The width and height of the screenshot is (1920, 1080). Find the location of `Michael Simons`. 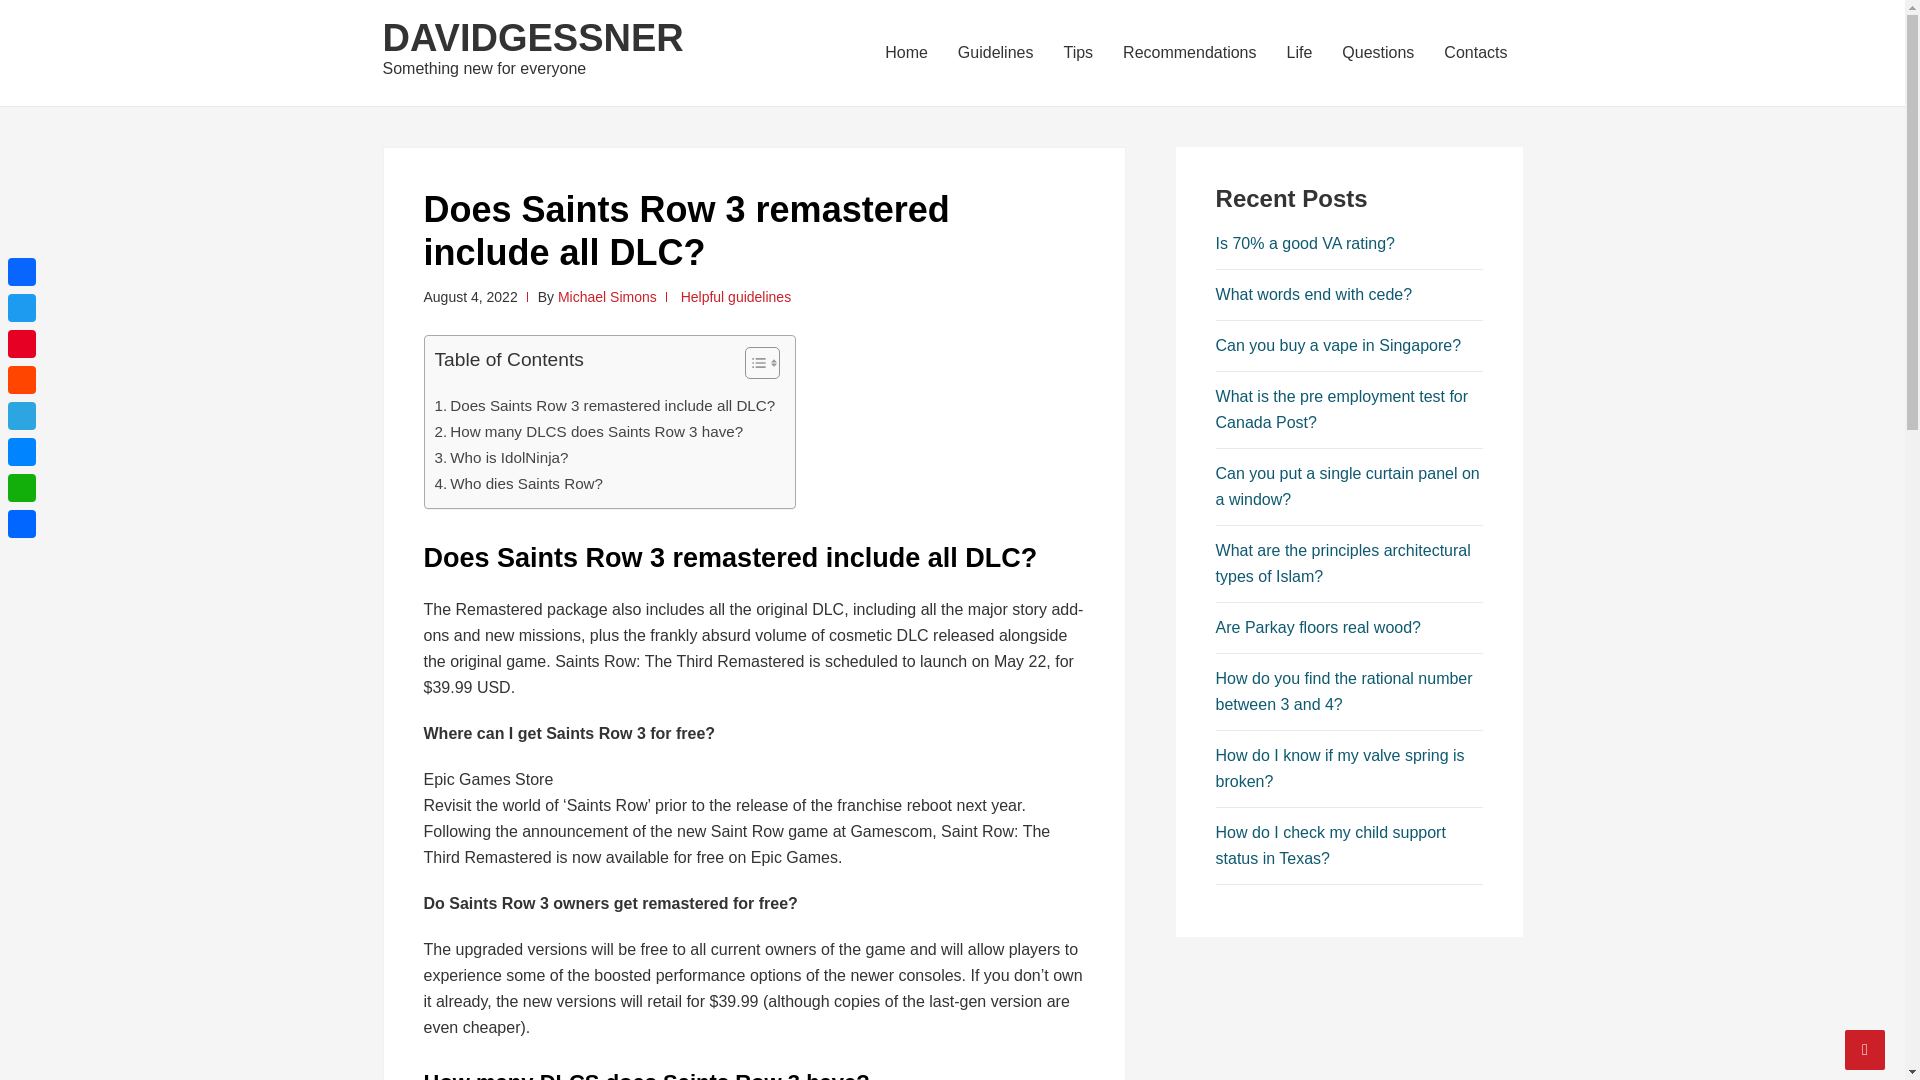

Michael Simons is located at coordinates (607, 296).